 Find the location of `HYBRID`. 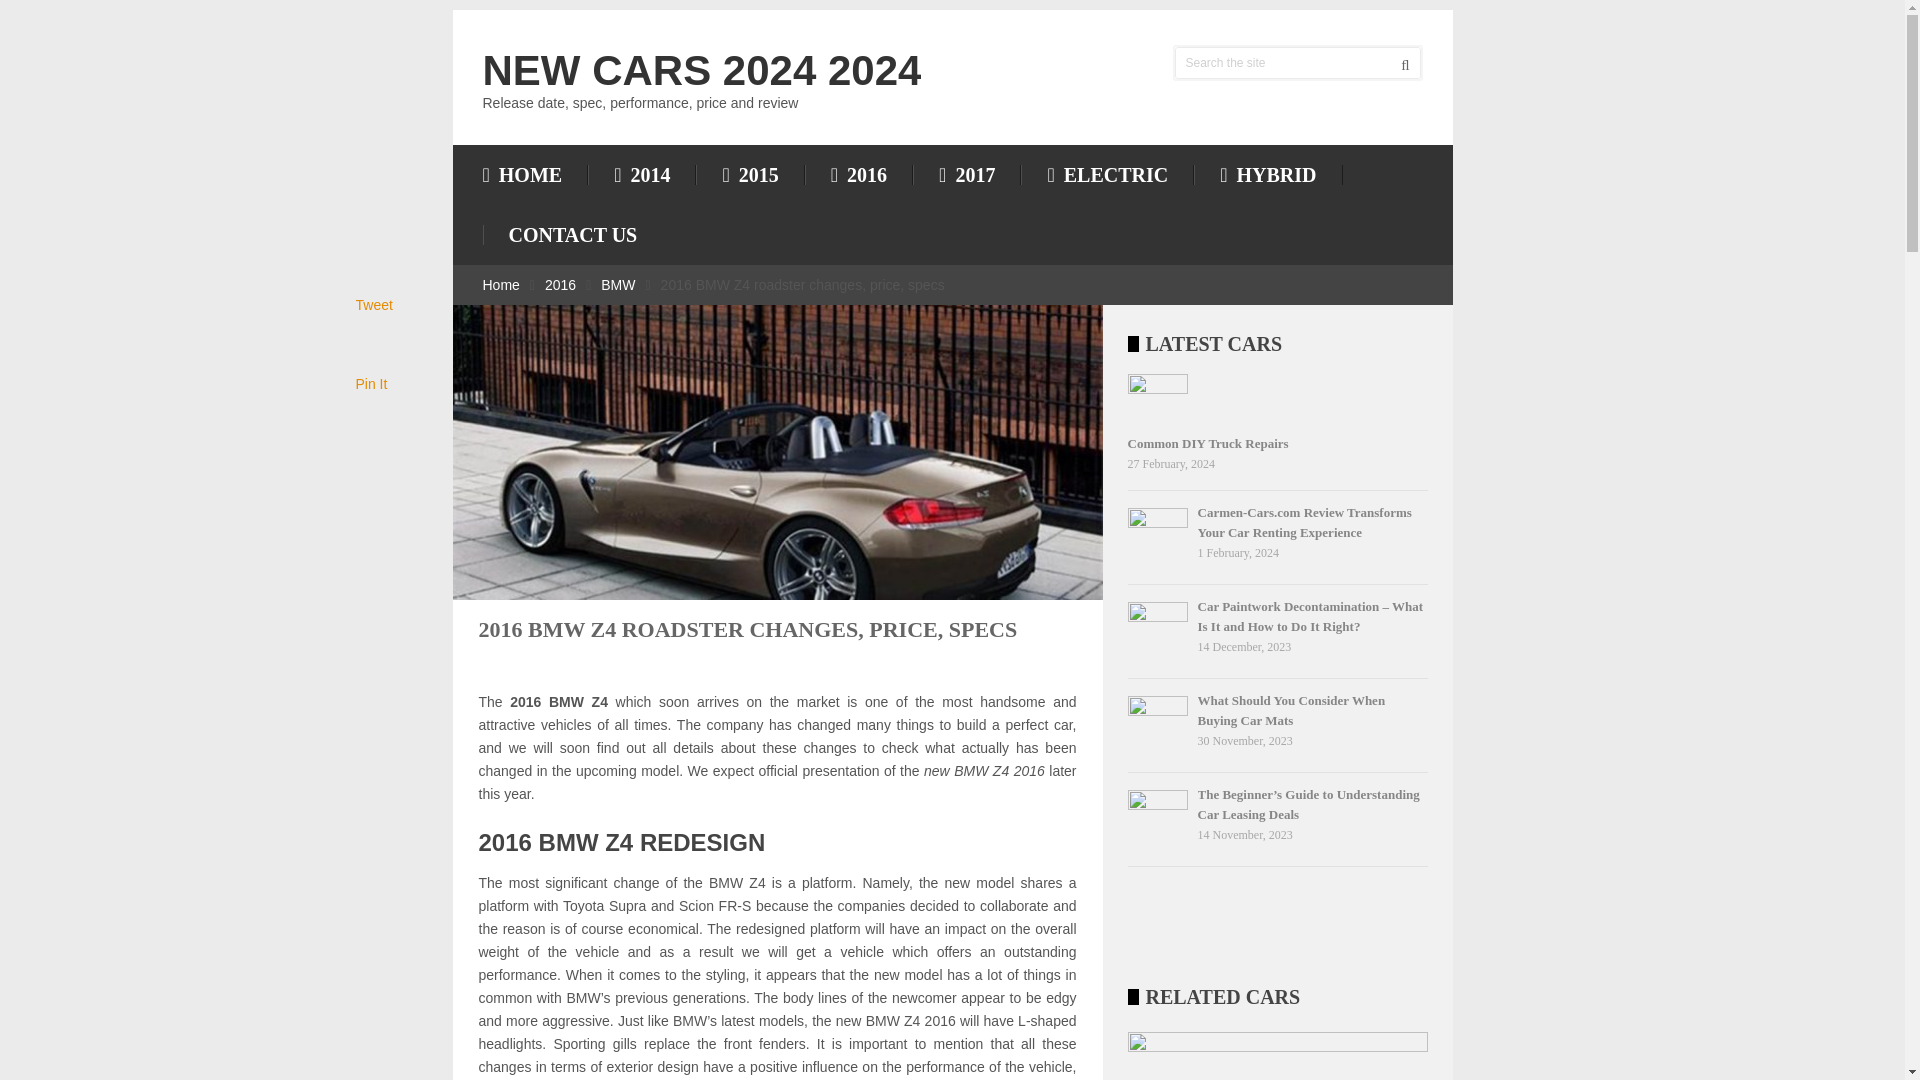

HYBRID is located at coordinates (1268, 174).